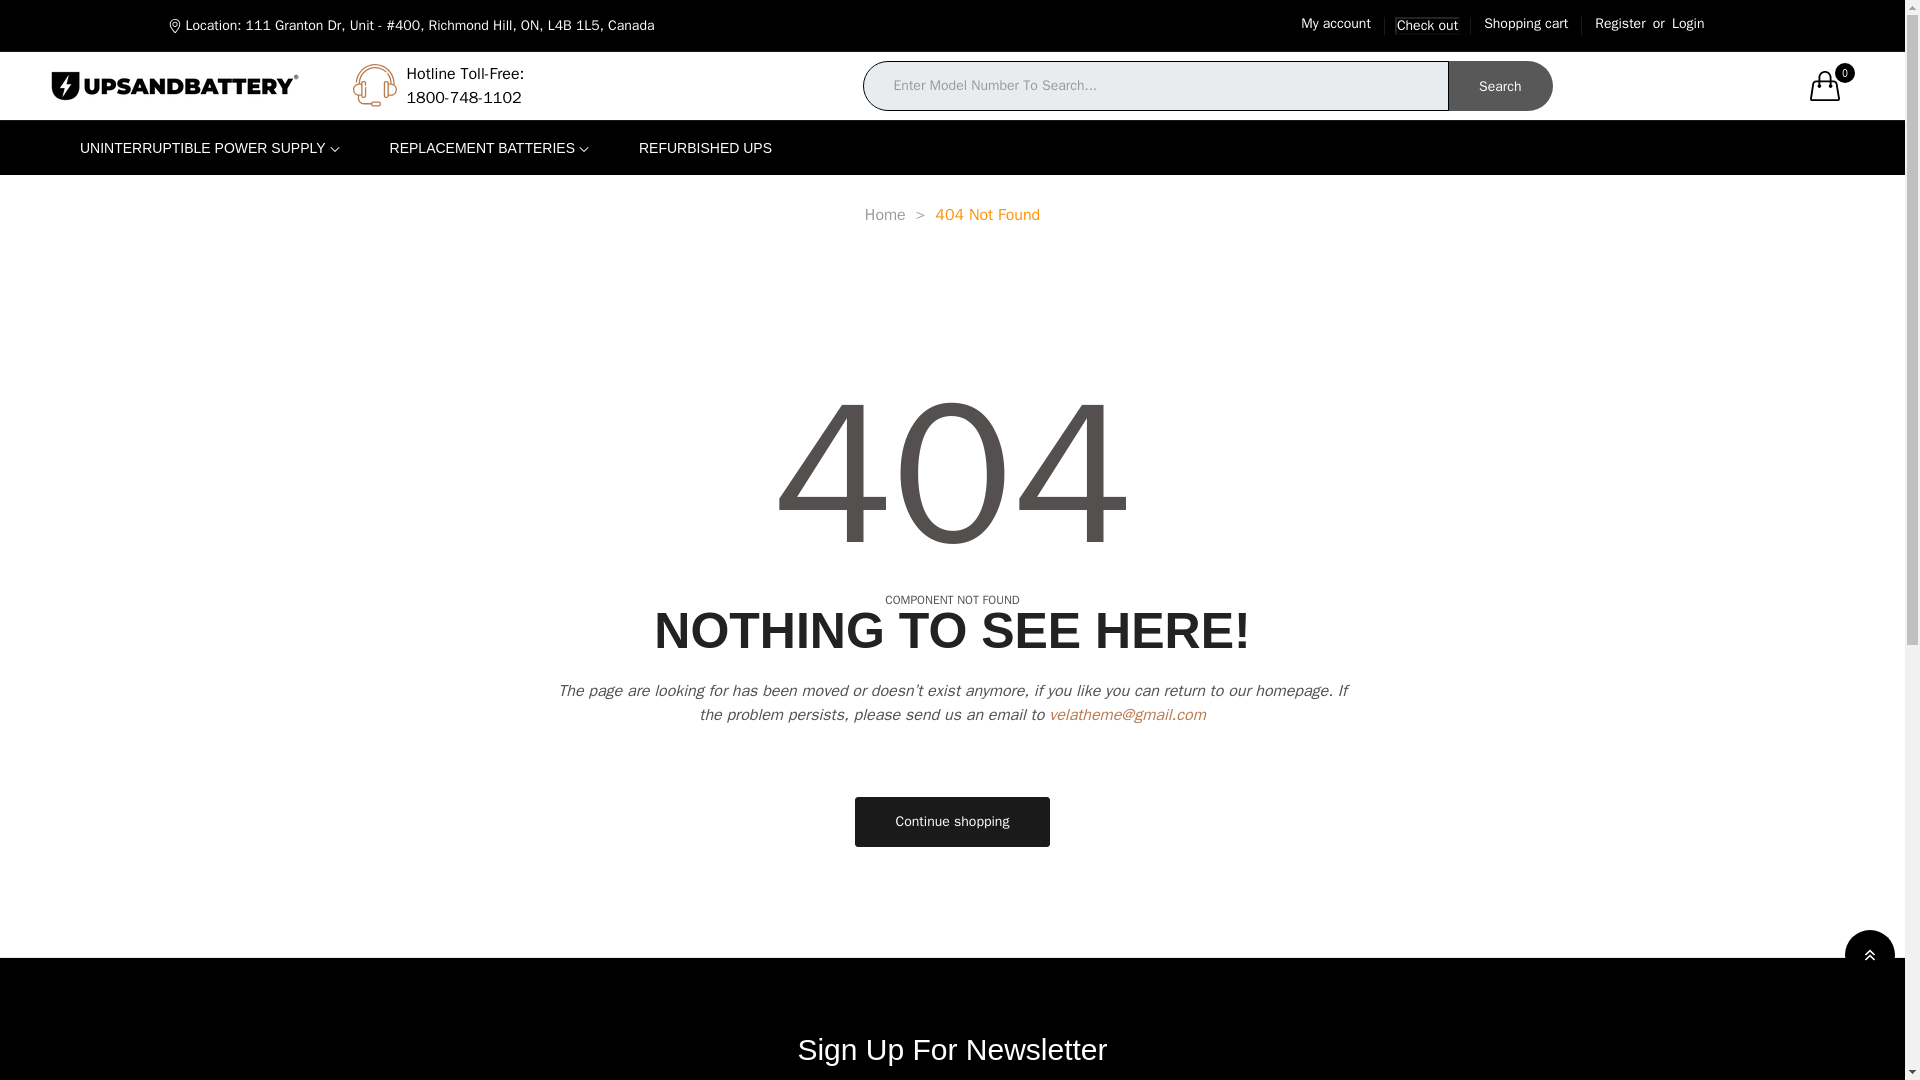 The width and height of the screenshot is (1920, 1080). I want to click on 0, so click(1832, 86).